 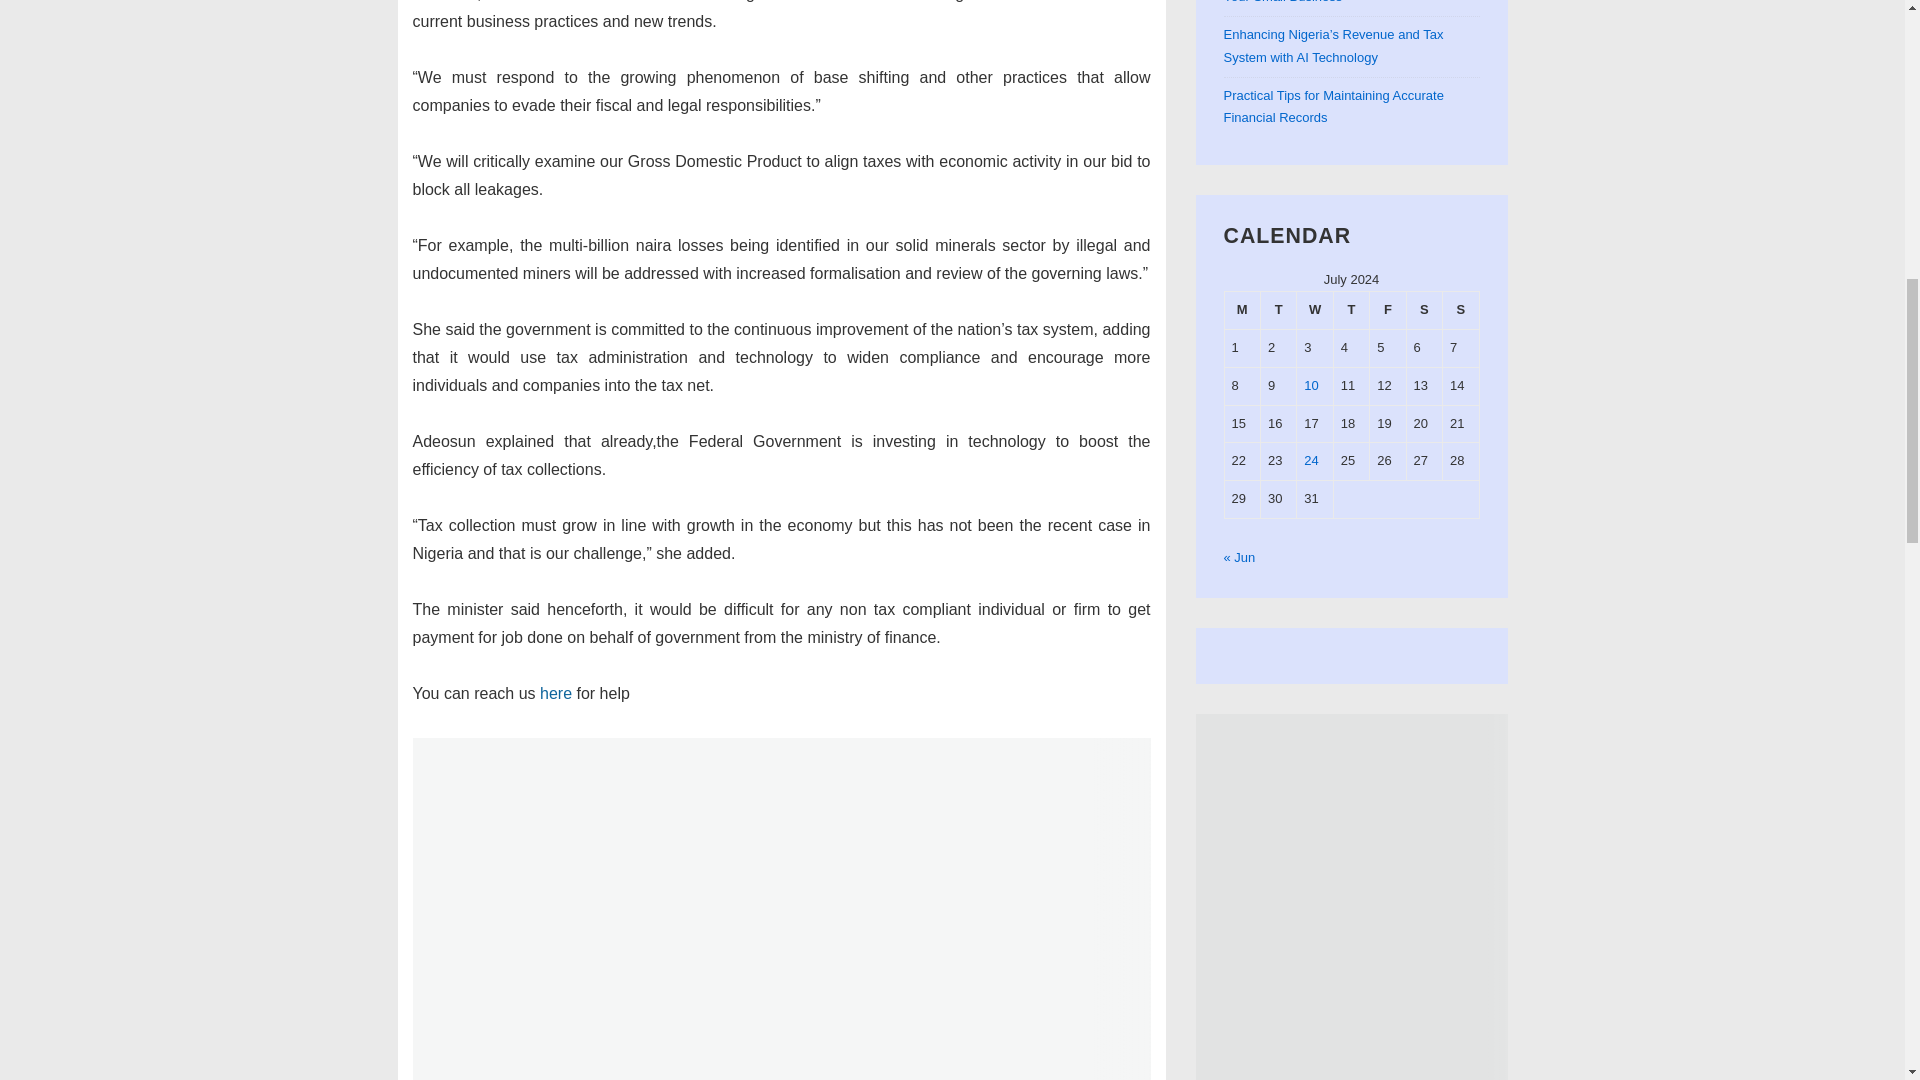 What do you see at coordinates (1314, 310) in the screenshot?
I see `Wednesday` at bounding box center [1314, 310].